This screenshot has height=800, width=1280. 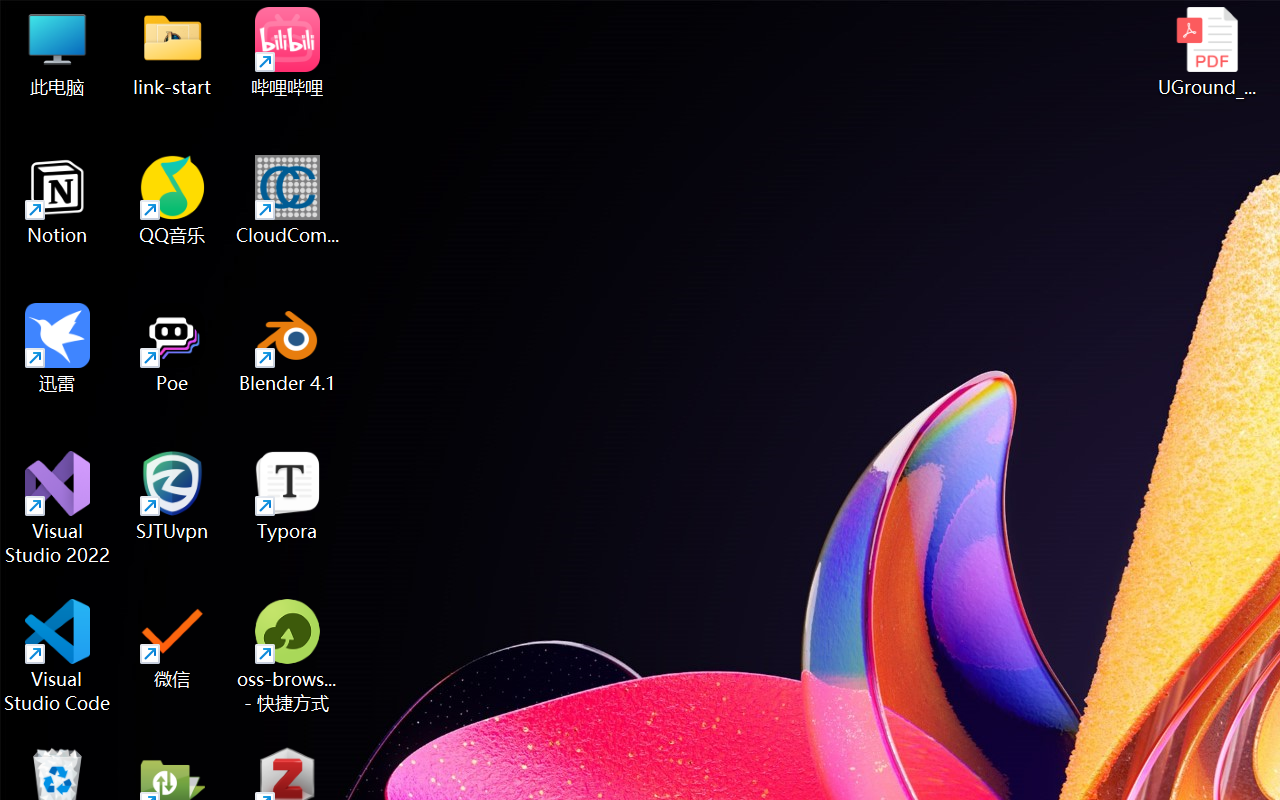 What do you see at coordinates (58, 656) in the screenshot?
I see `Visual Studio Code` at bounding box center [58, 656].